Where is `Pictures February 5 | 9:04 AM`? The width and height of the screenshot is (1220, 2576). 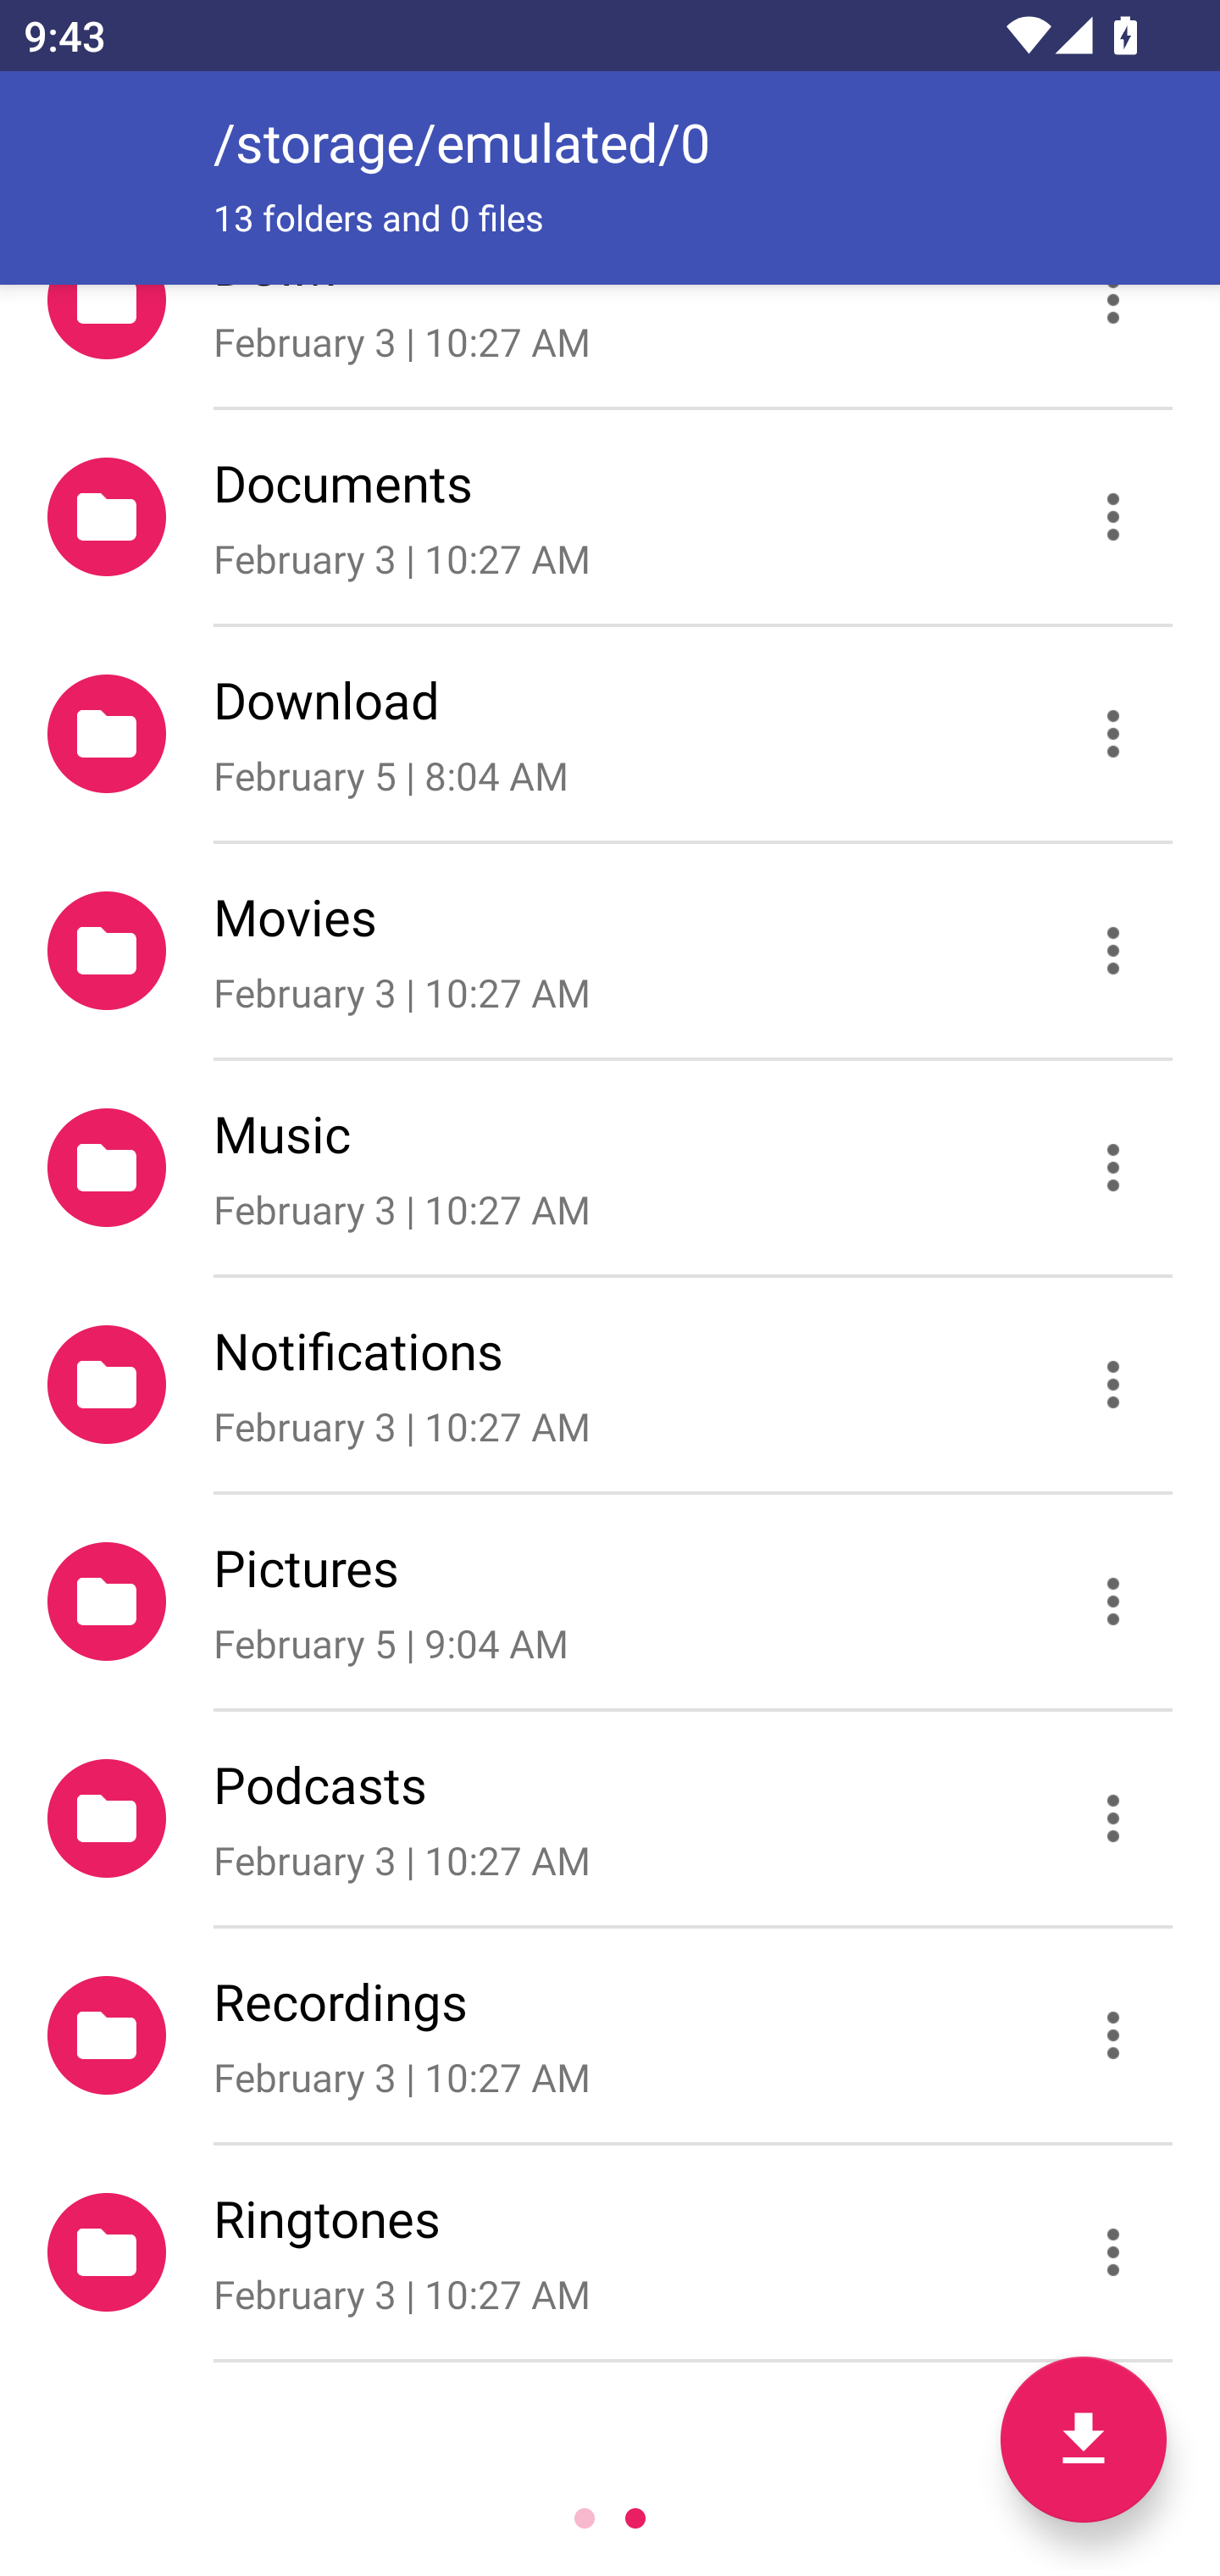 Pictures February 5 | 9:04 AM is located at coordinates (610, 1601).